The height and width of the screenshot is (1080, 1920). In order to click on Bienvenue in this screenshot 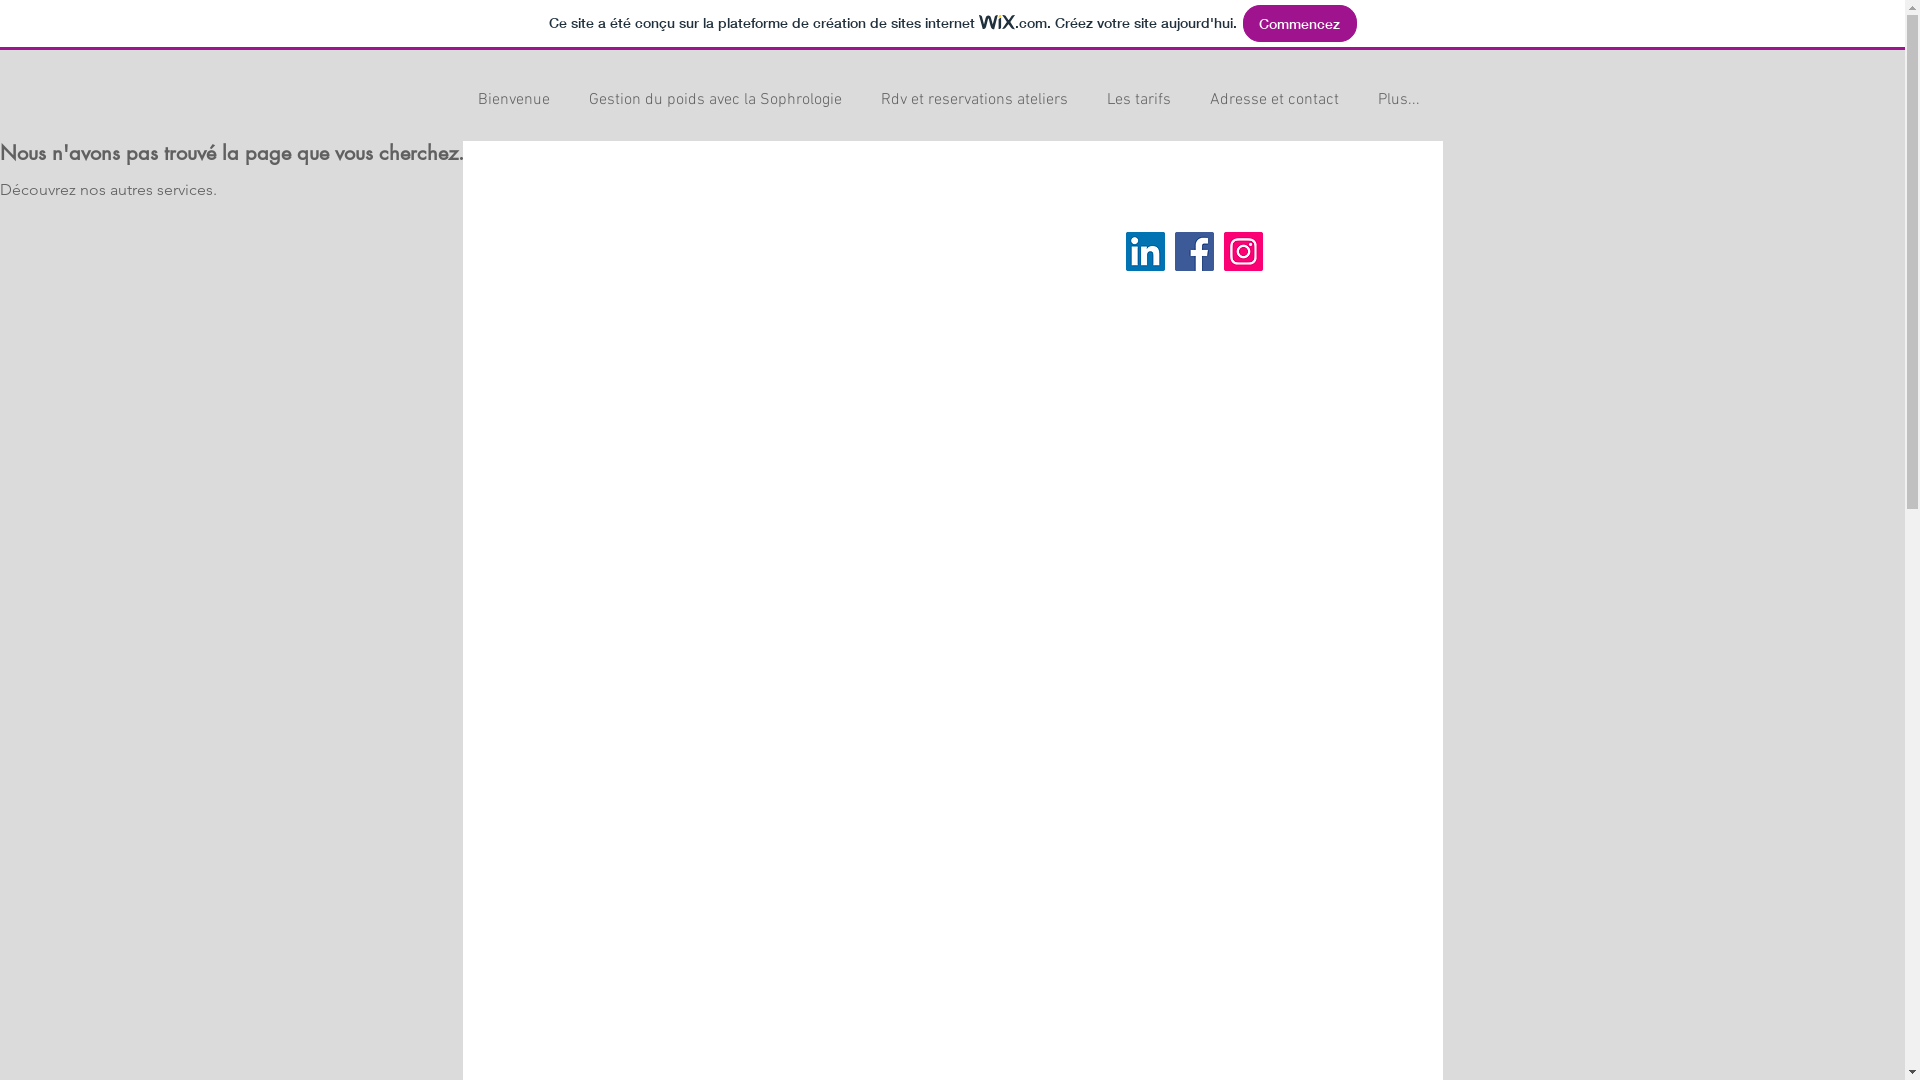, I will do `click(518, 100)`.